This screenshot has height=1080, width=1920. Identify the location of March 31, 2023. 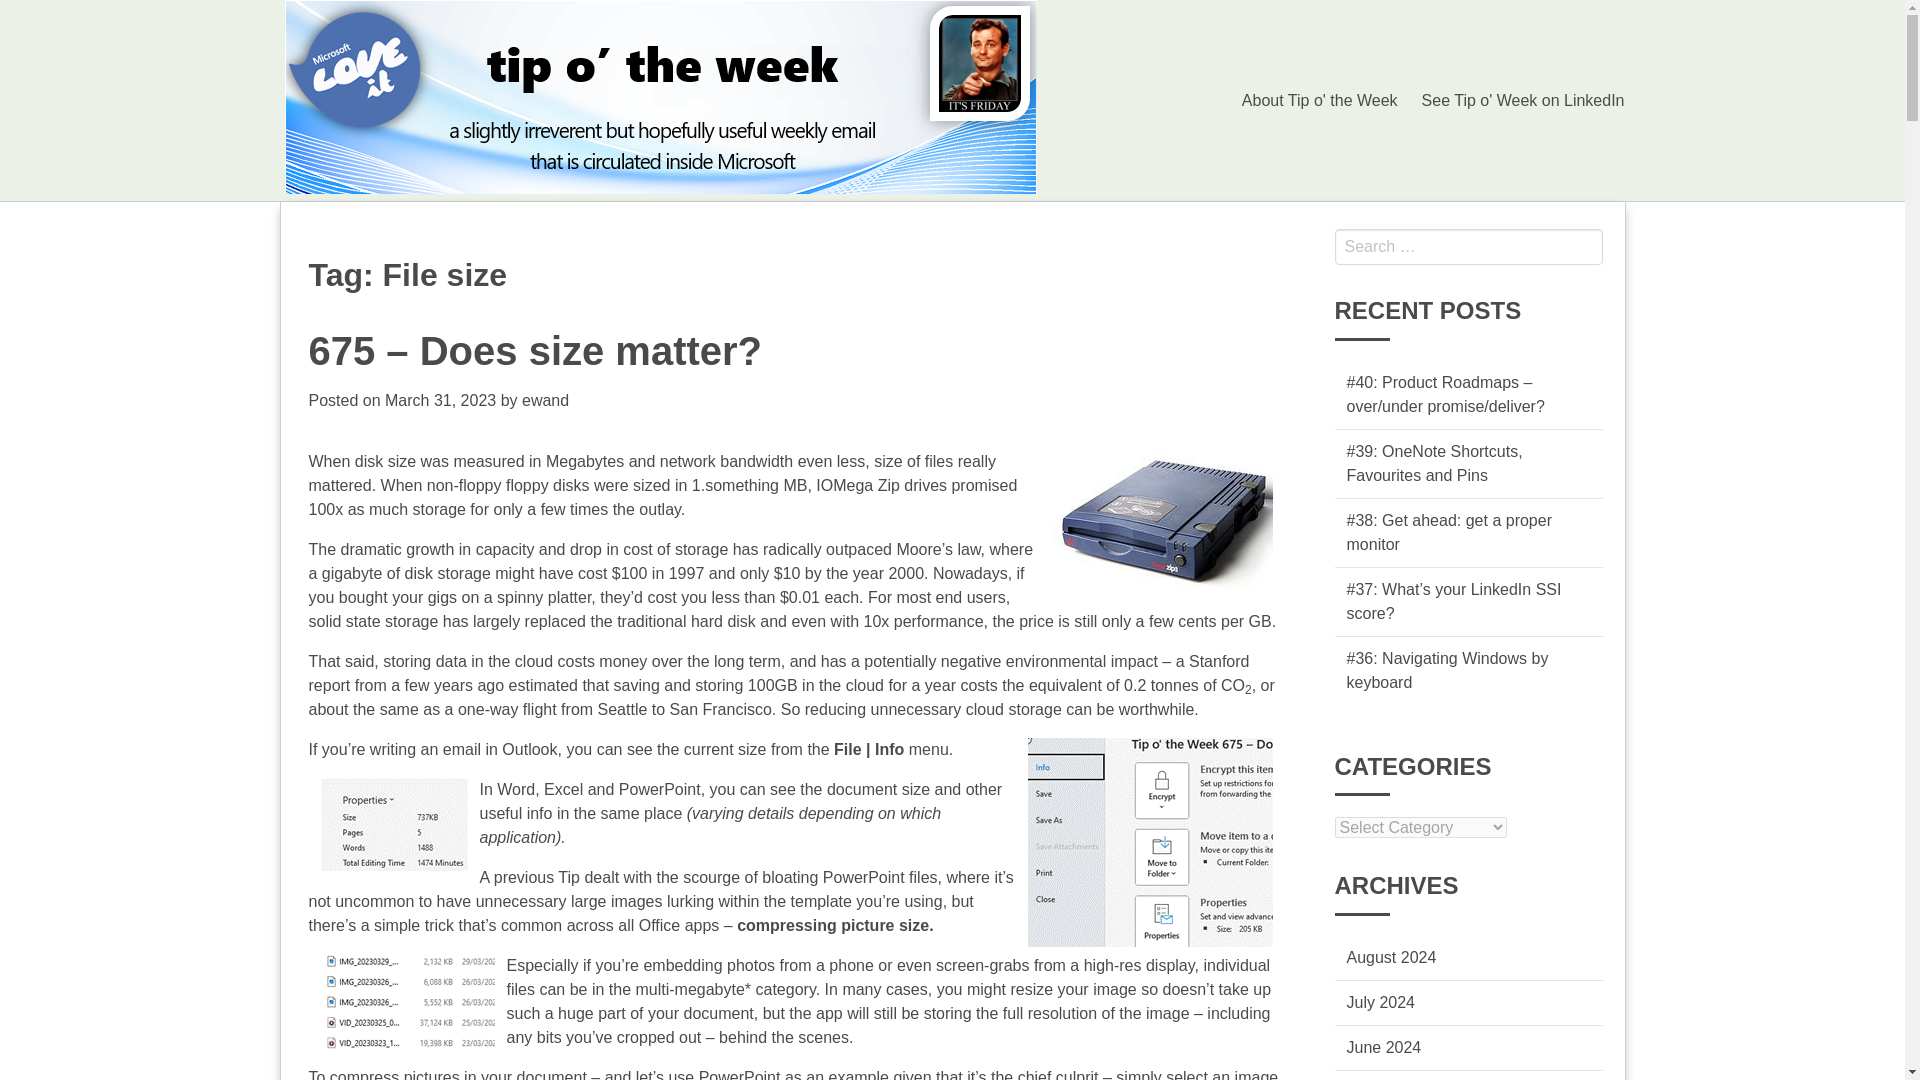
(440, 400).